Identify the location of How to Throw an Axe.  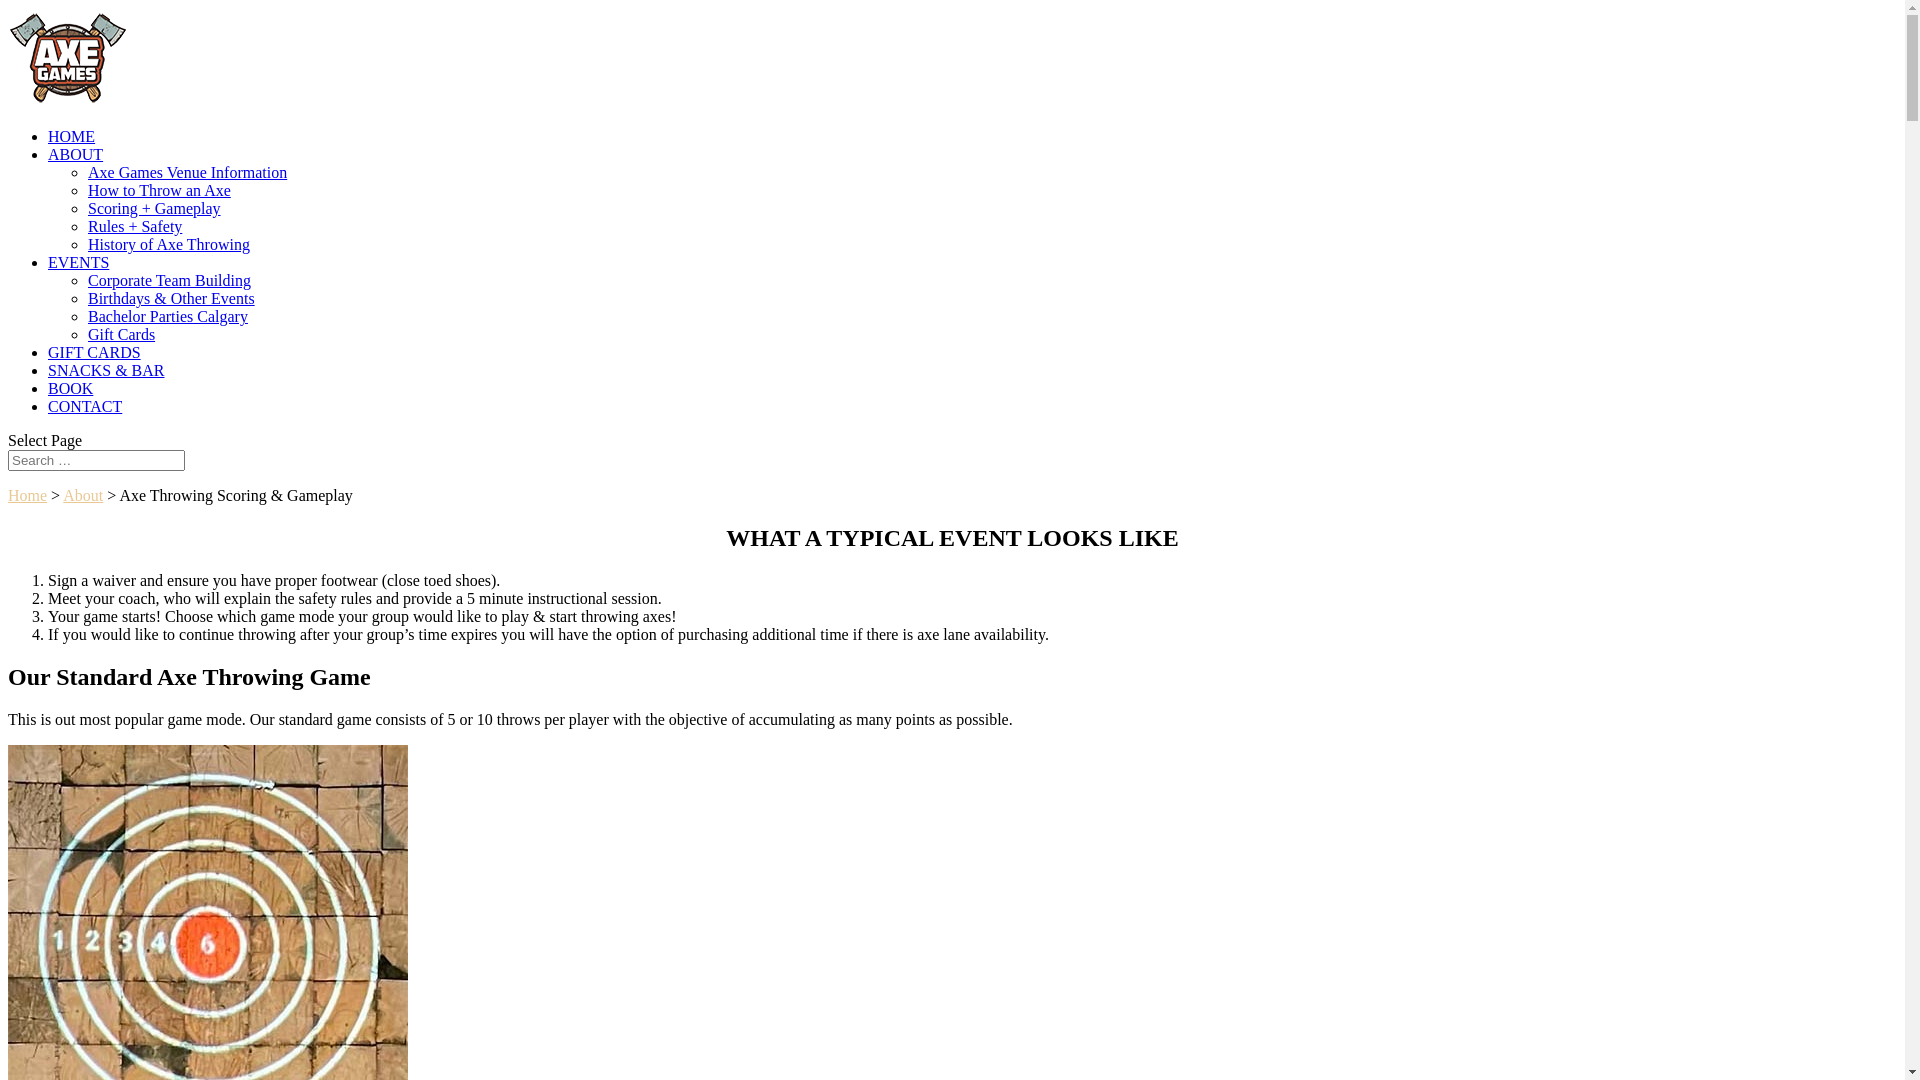
(160, 190).